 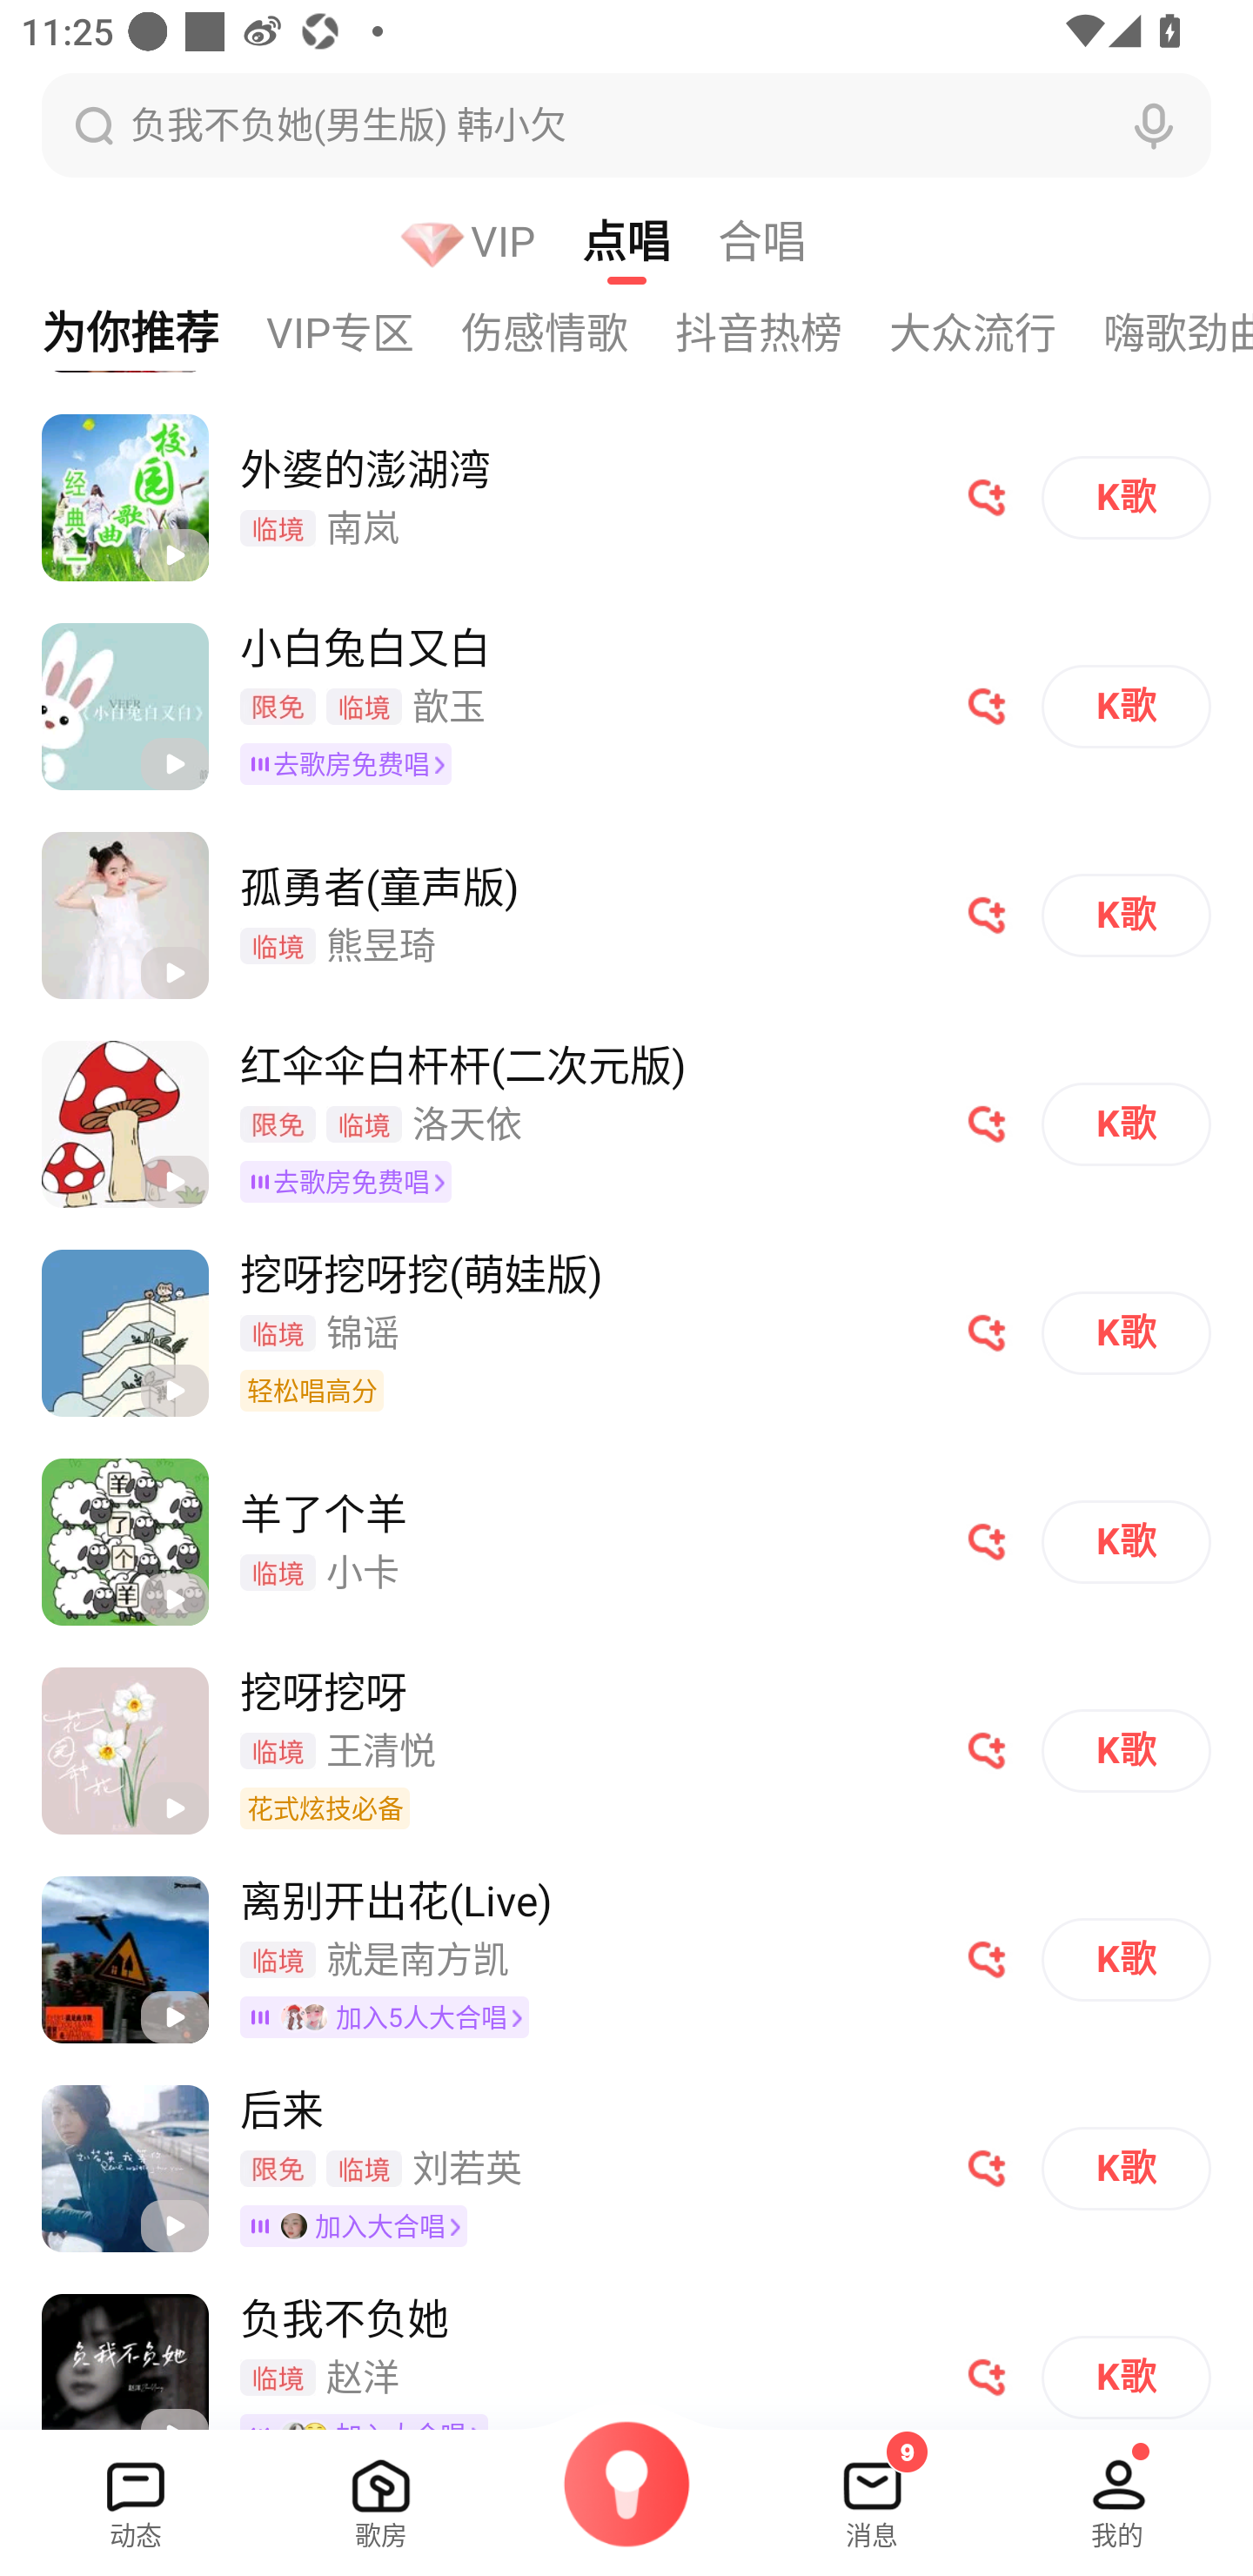 I want to click on 搜索框 搜索 负我不负她(男生版) 韩小欠 搜索框 语音搜索 按钮, so click(x=626, y=124).